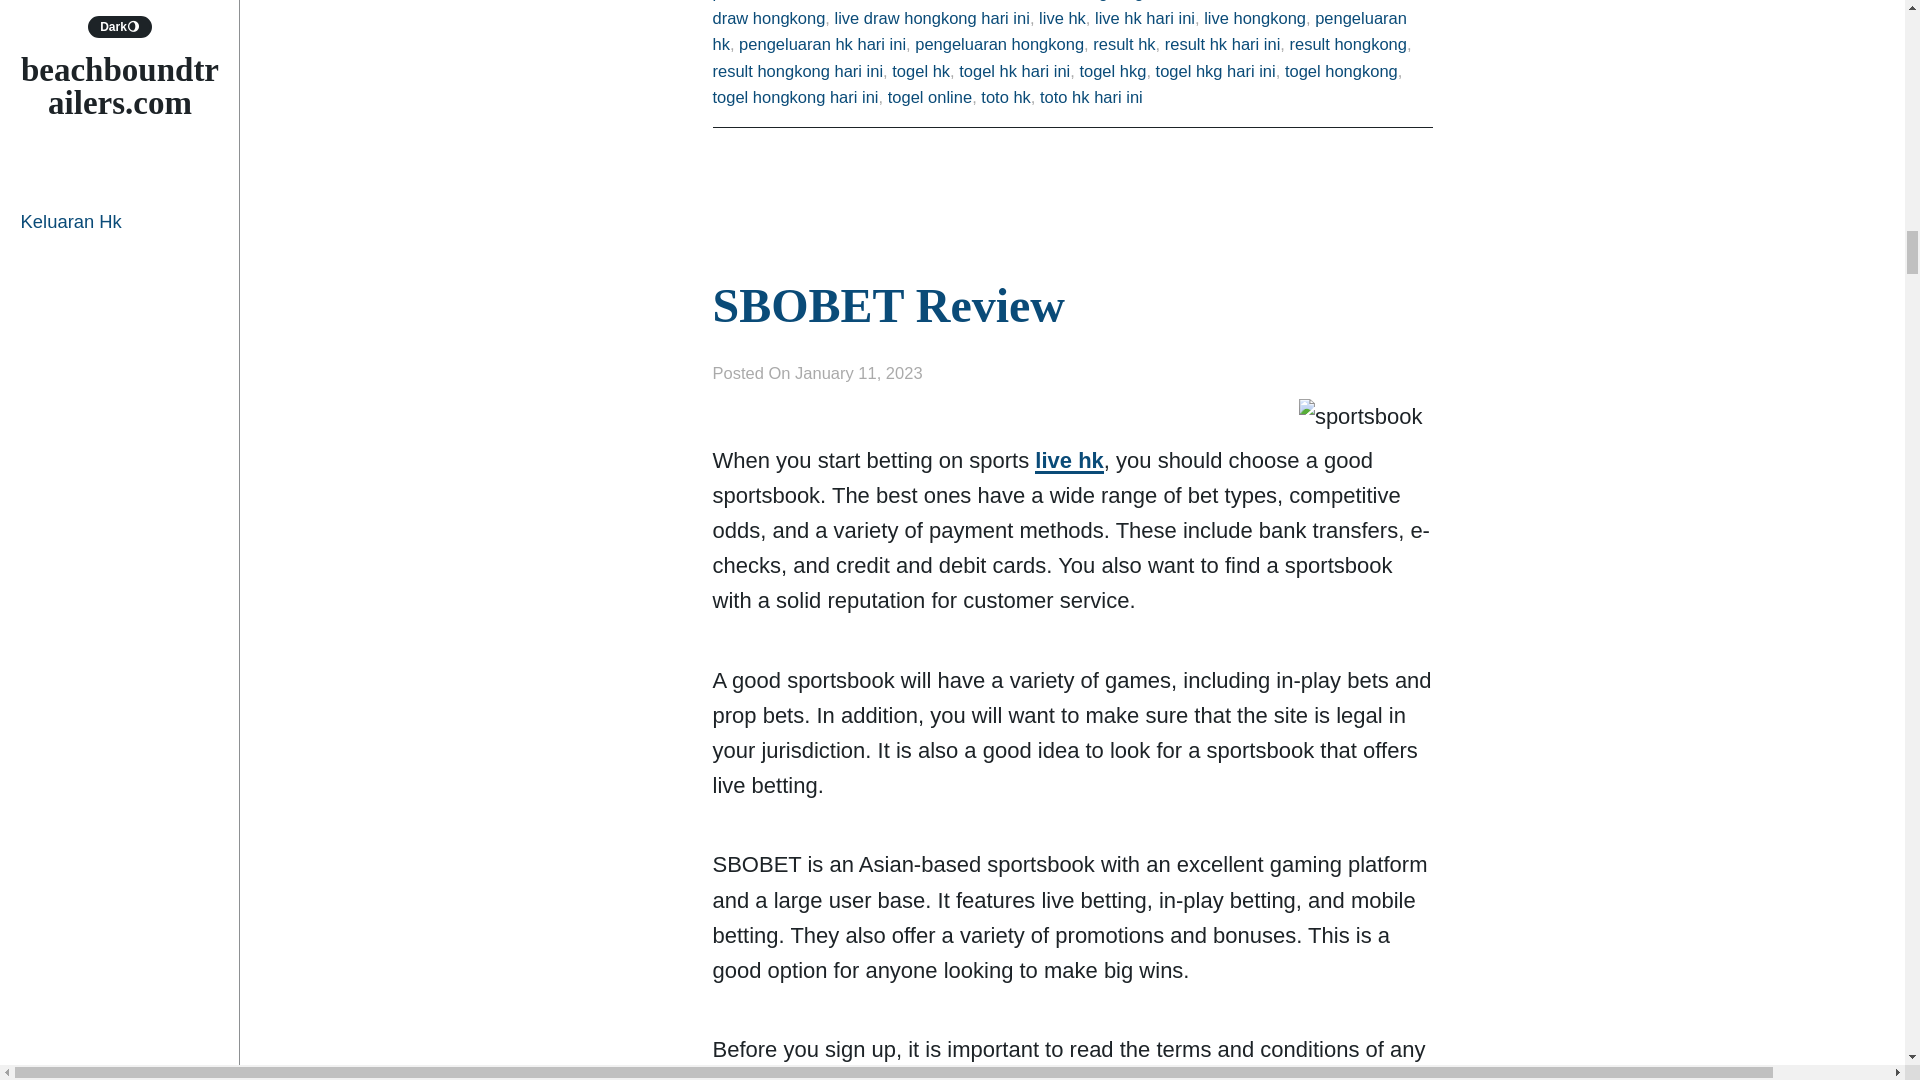 The width and height of the screenshot is (1920, 1080). Describe the element at coordinates (822, 43) in the screenshot. I see `pengeluaran hk hari ini` at that location.